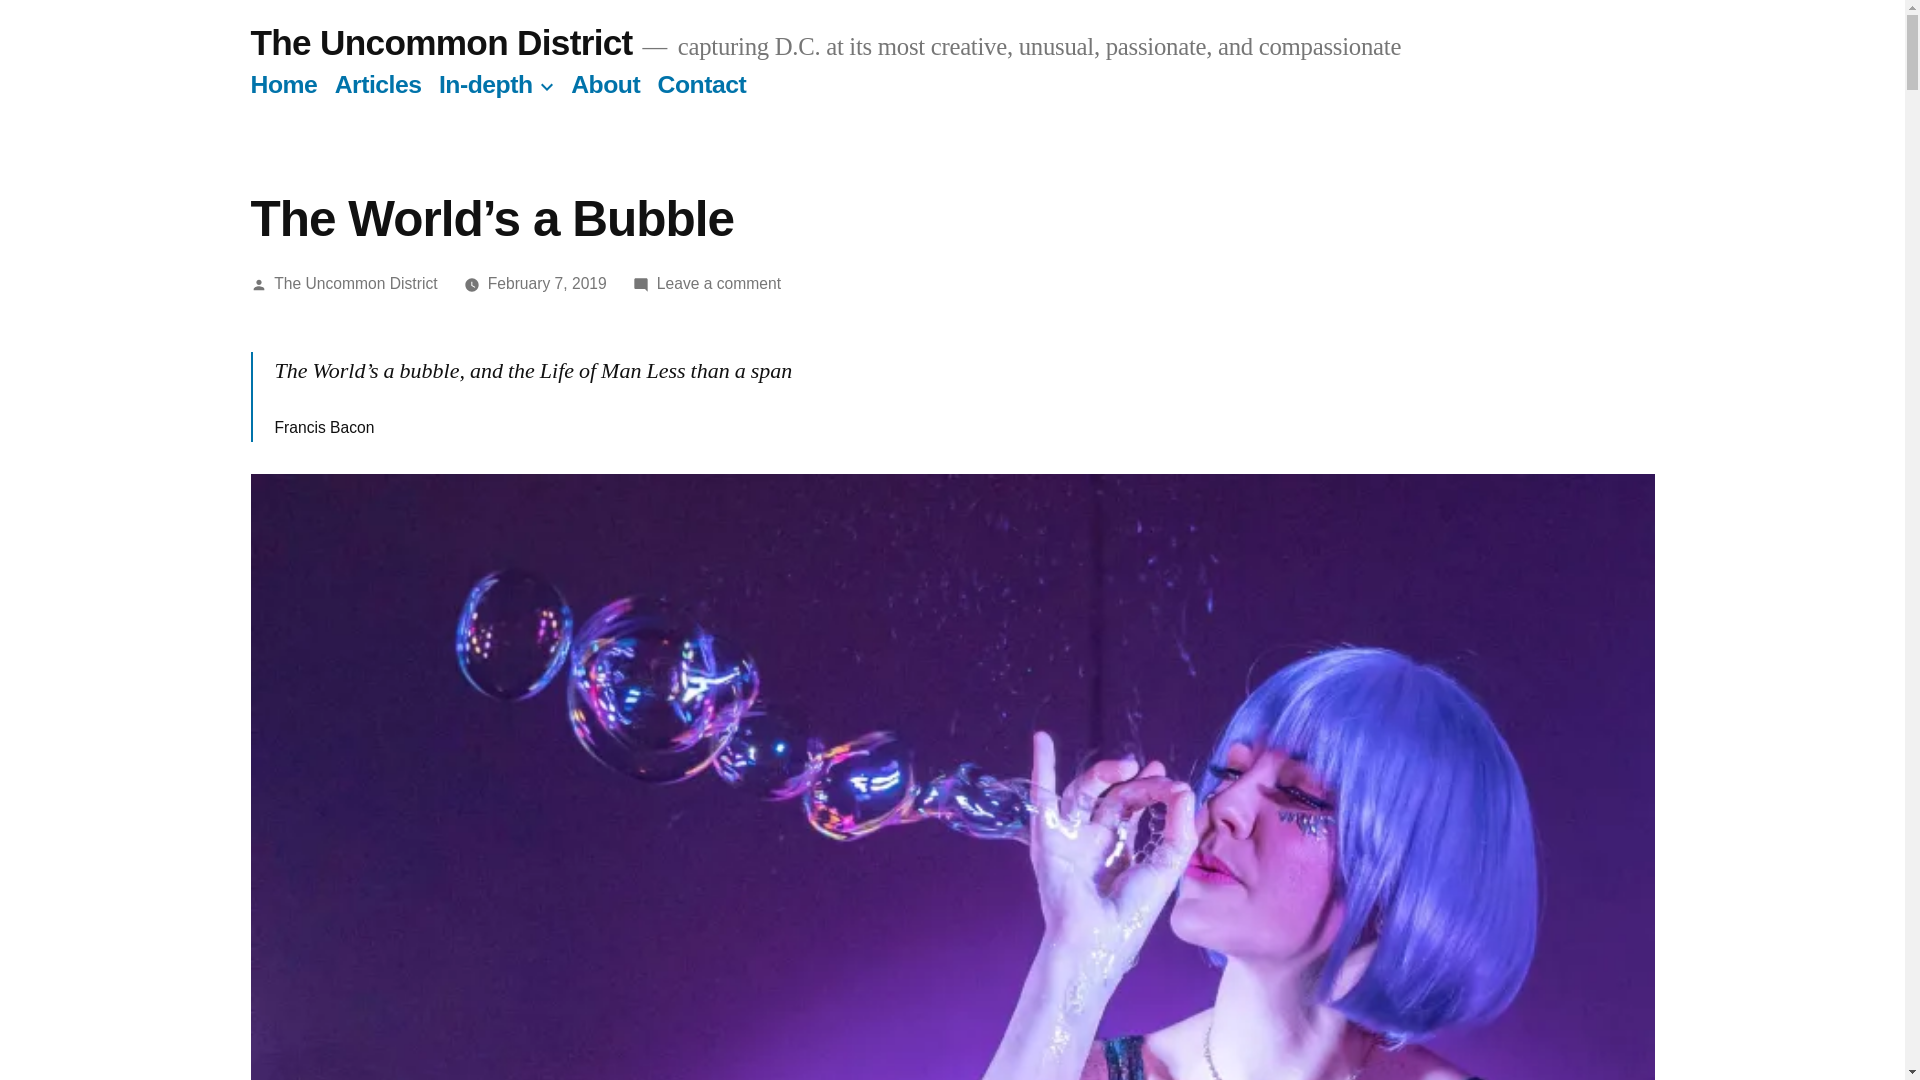  Describe the element at coordinates (486, 84) in the screenshot. I see `In-depth` at that location.